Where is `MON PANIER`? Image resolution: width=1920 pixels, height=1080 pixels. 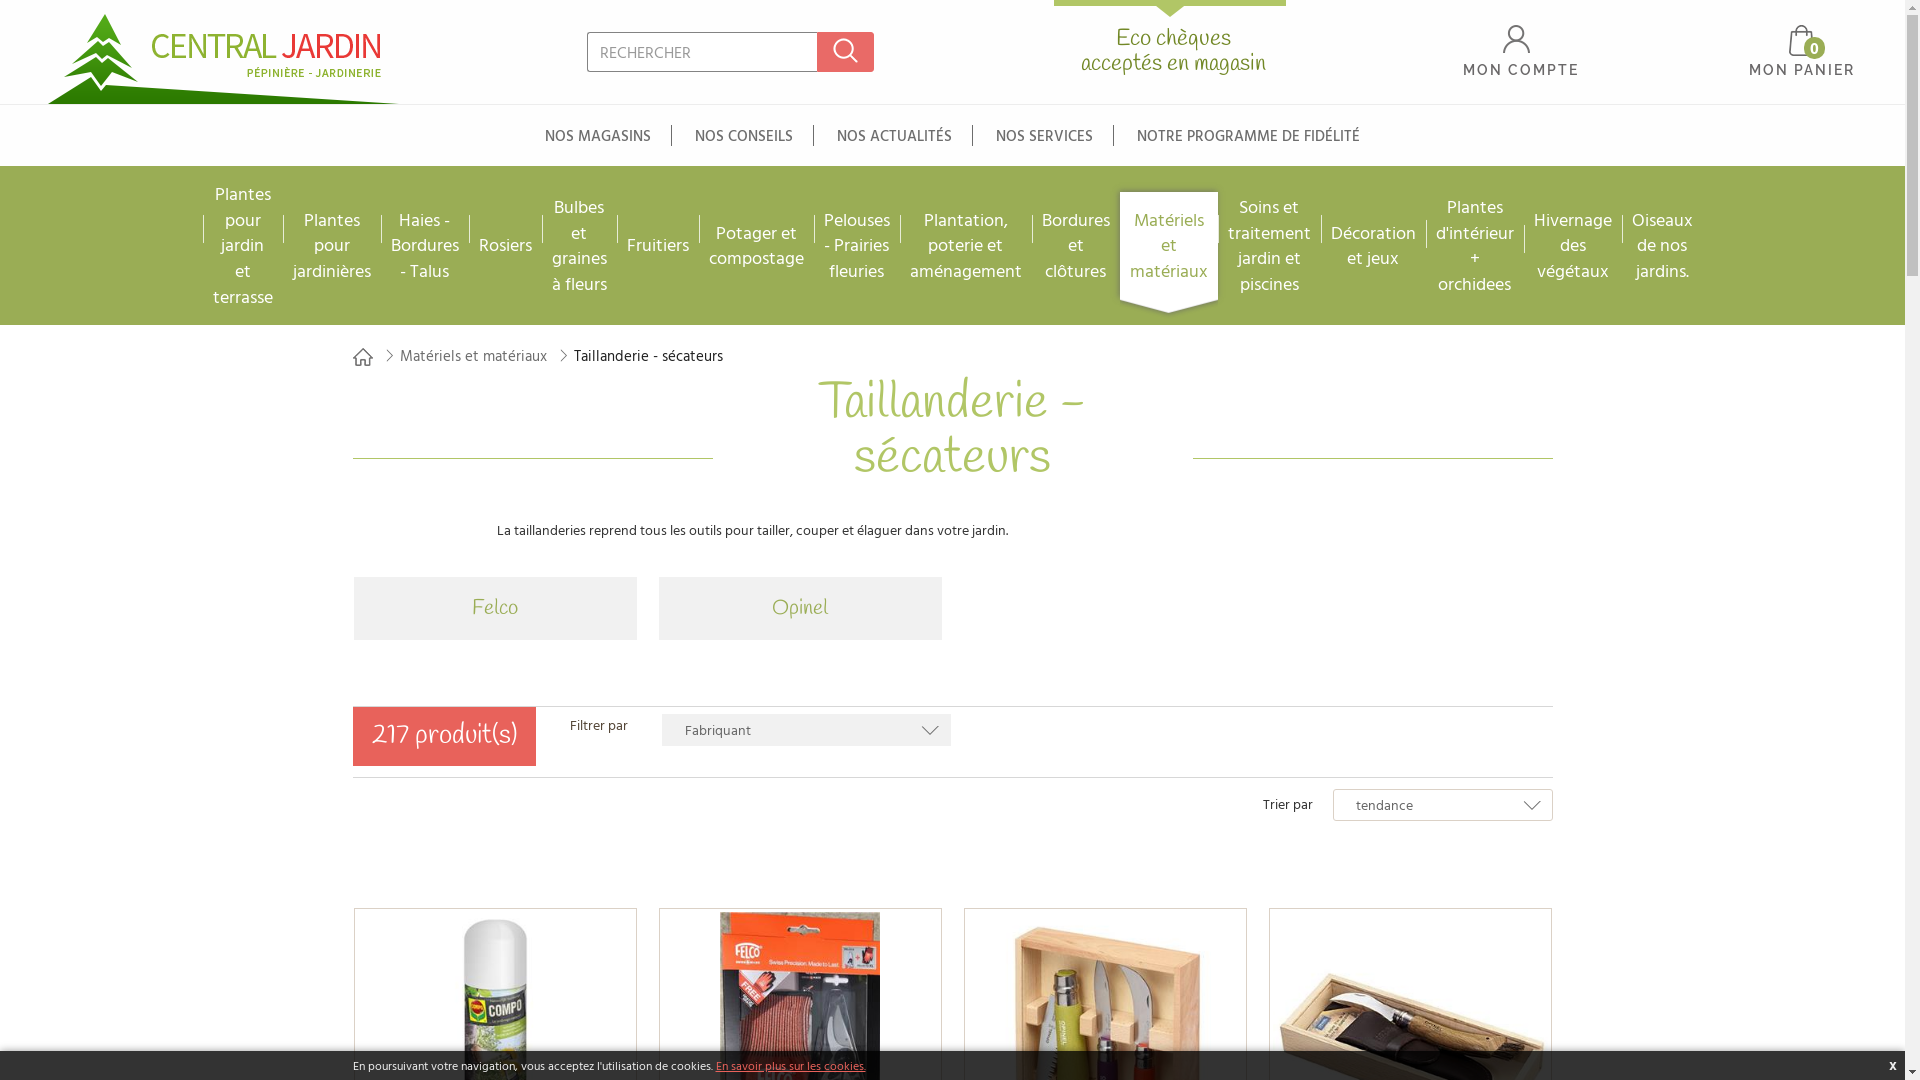 MON PANIER is located at coordinates (1802, 48).